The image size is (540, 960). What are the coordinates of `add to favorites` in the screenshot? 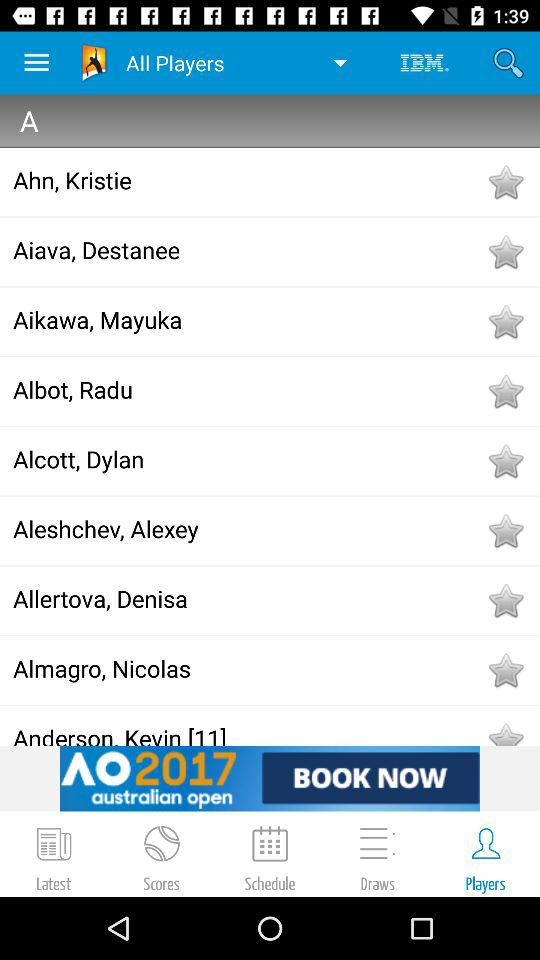 It's located at (505, 182).